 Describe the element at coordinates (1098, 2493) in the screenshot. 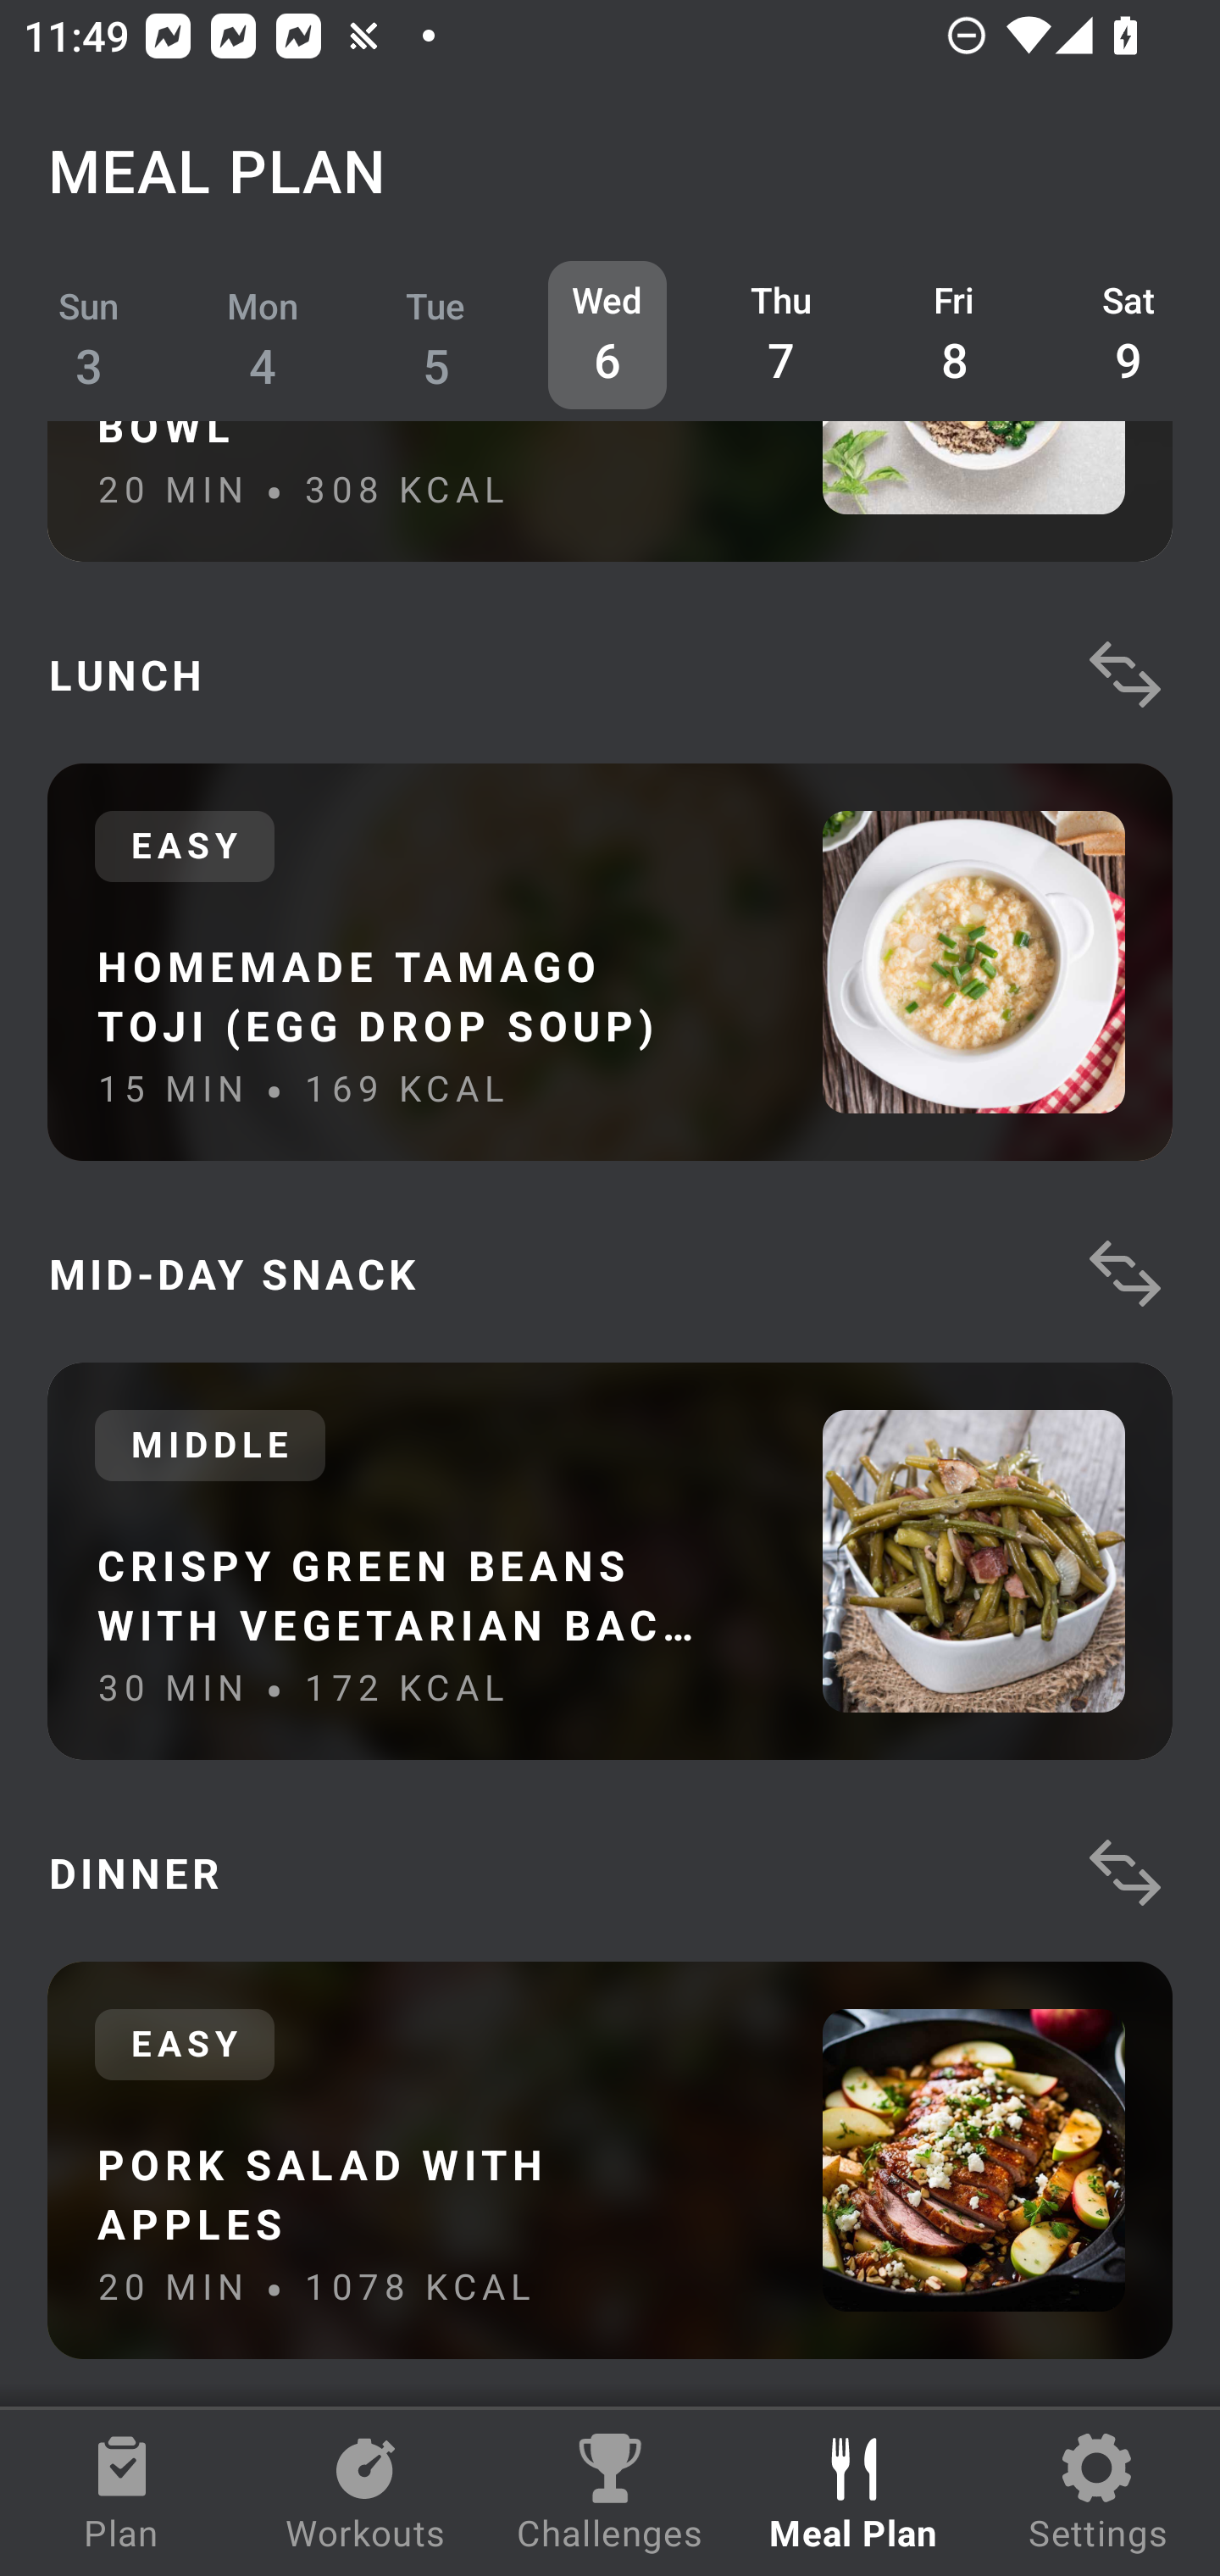

I see ` Settings ` at that location.